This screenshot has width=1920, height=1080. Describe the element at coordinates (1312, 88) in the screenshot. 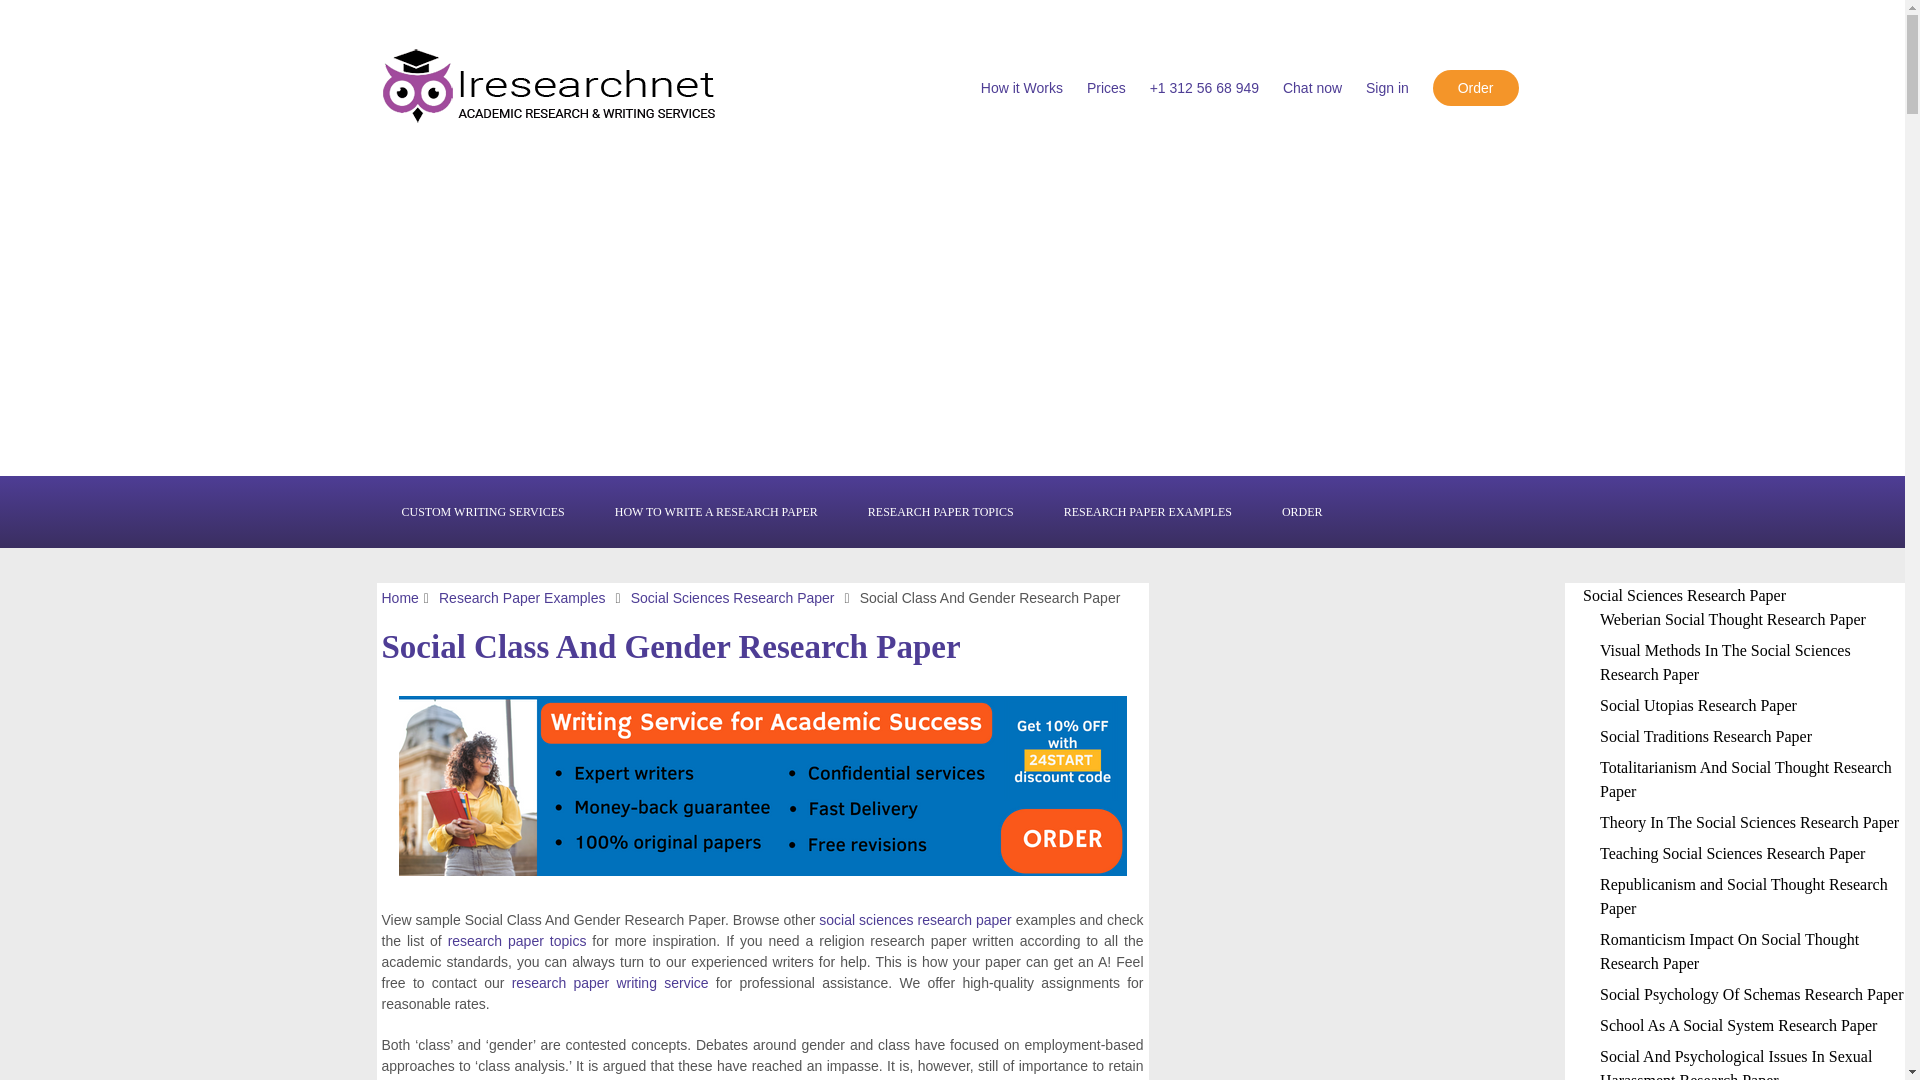

I see `Chat now` at that location.